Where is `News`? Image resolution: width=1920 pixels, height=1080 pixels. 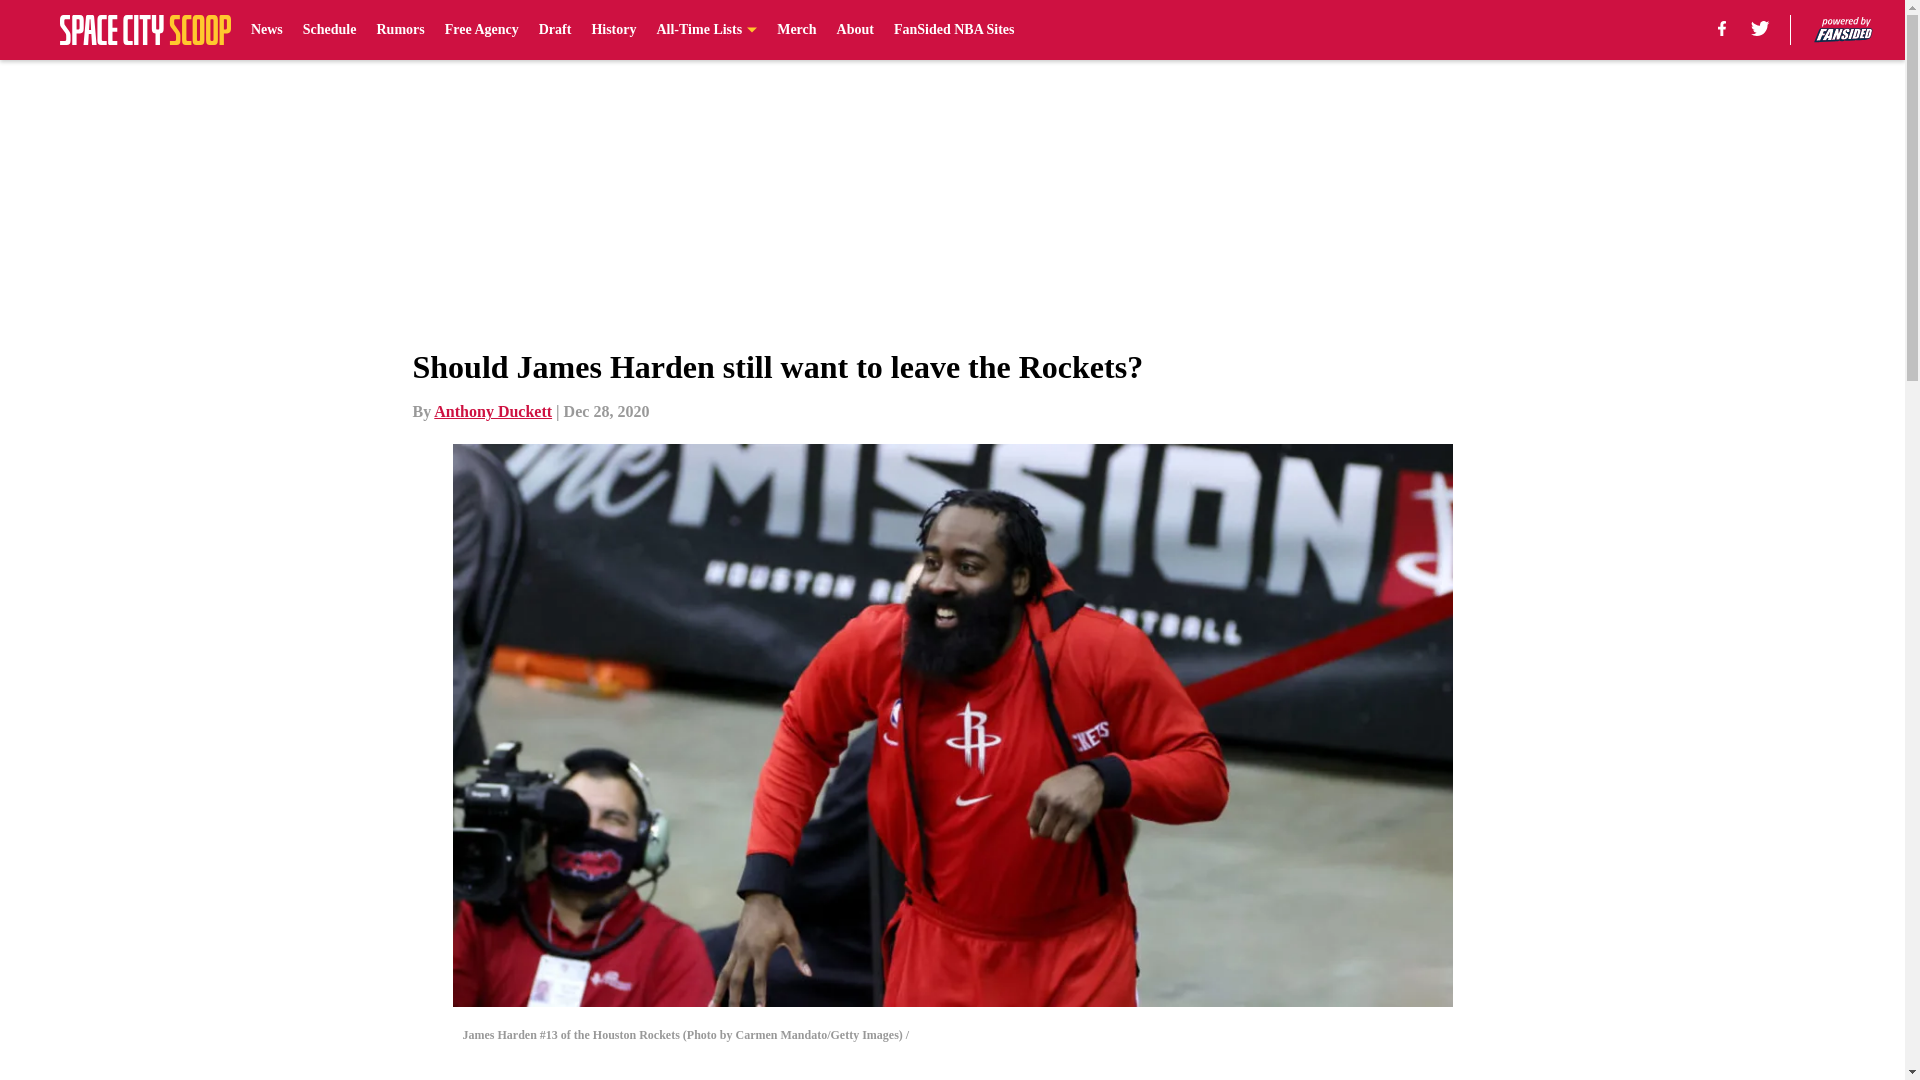 News is located at coordinates (266, 30).